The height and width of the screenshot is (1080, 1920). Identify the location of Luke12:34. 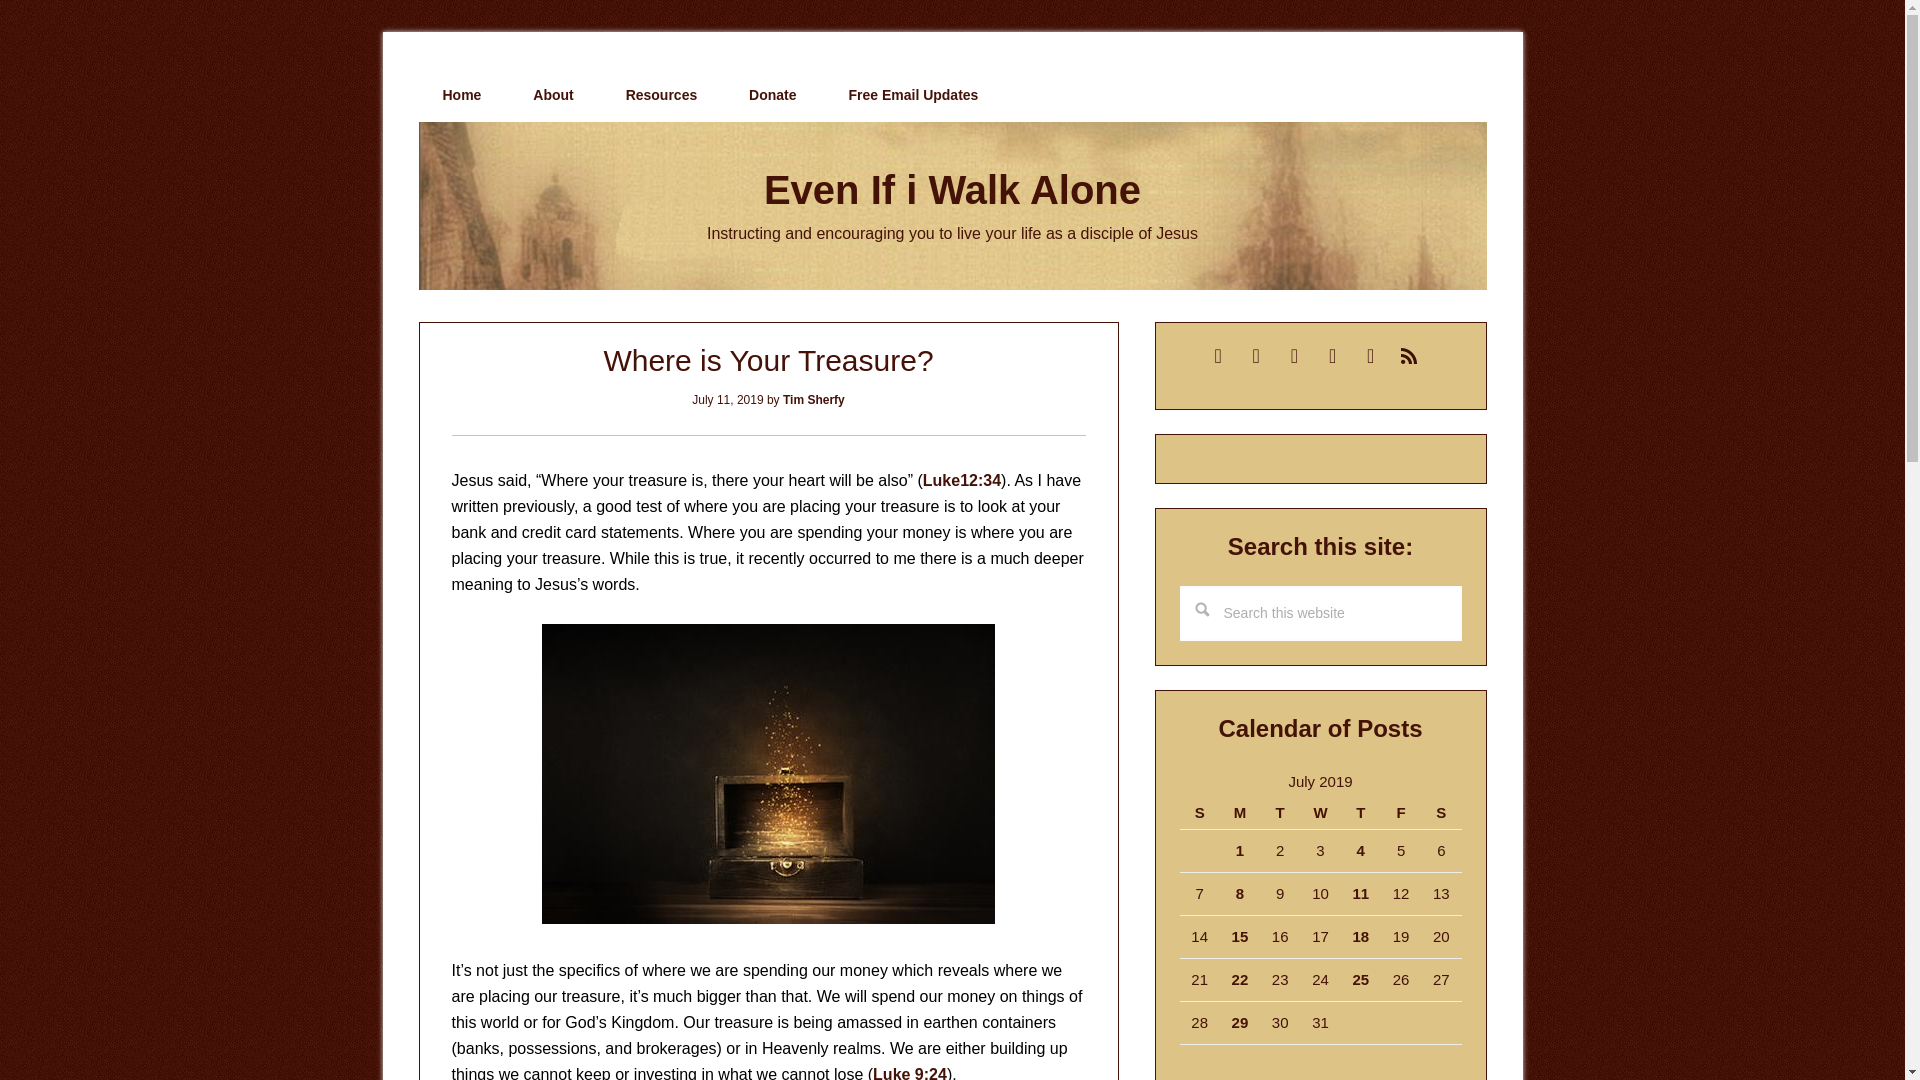
(962, 480).